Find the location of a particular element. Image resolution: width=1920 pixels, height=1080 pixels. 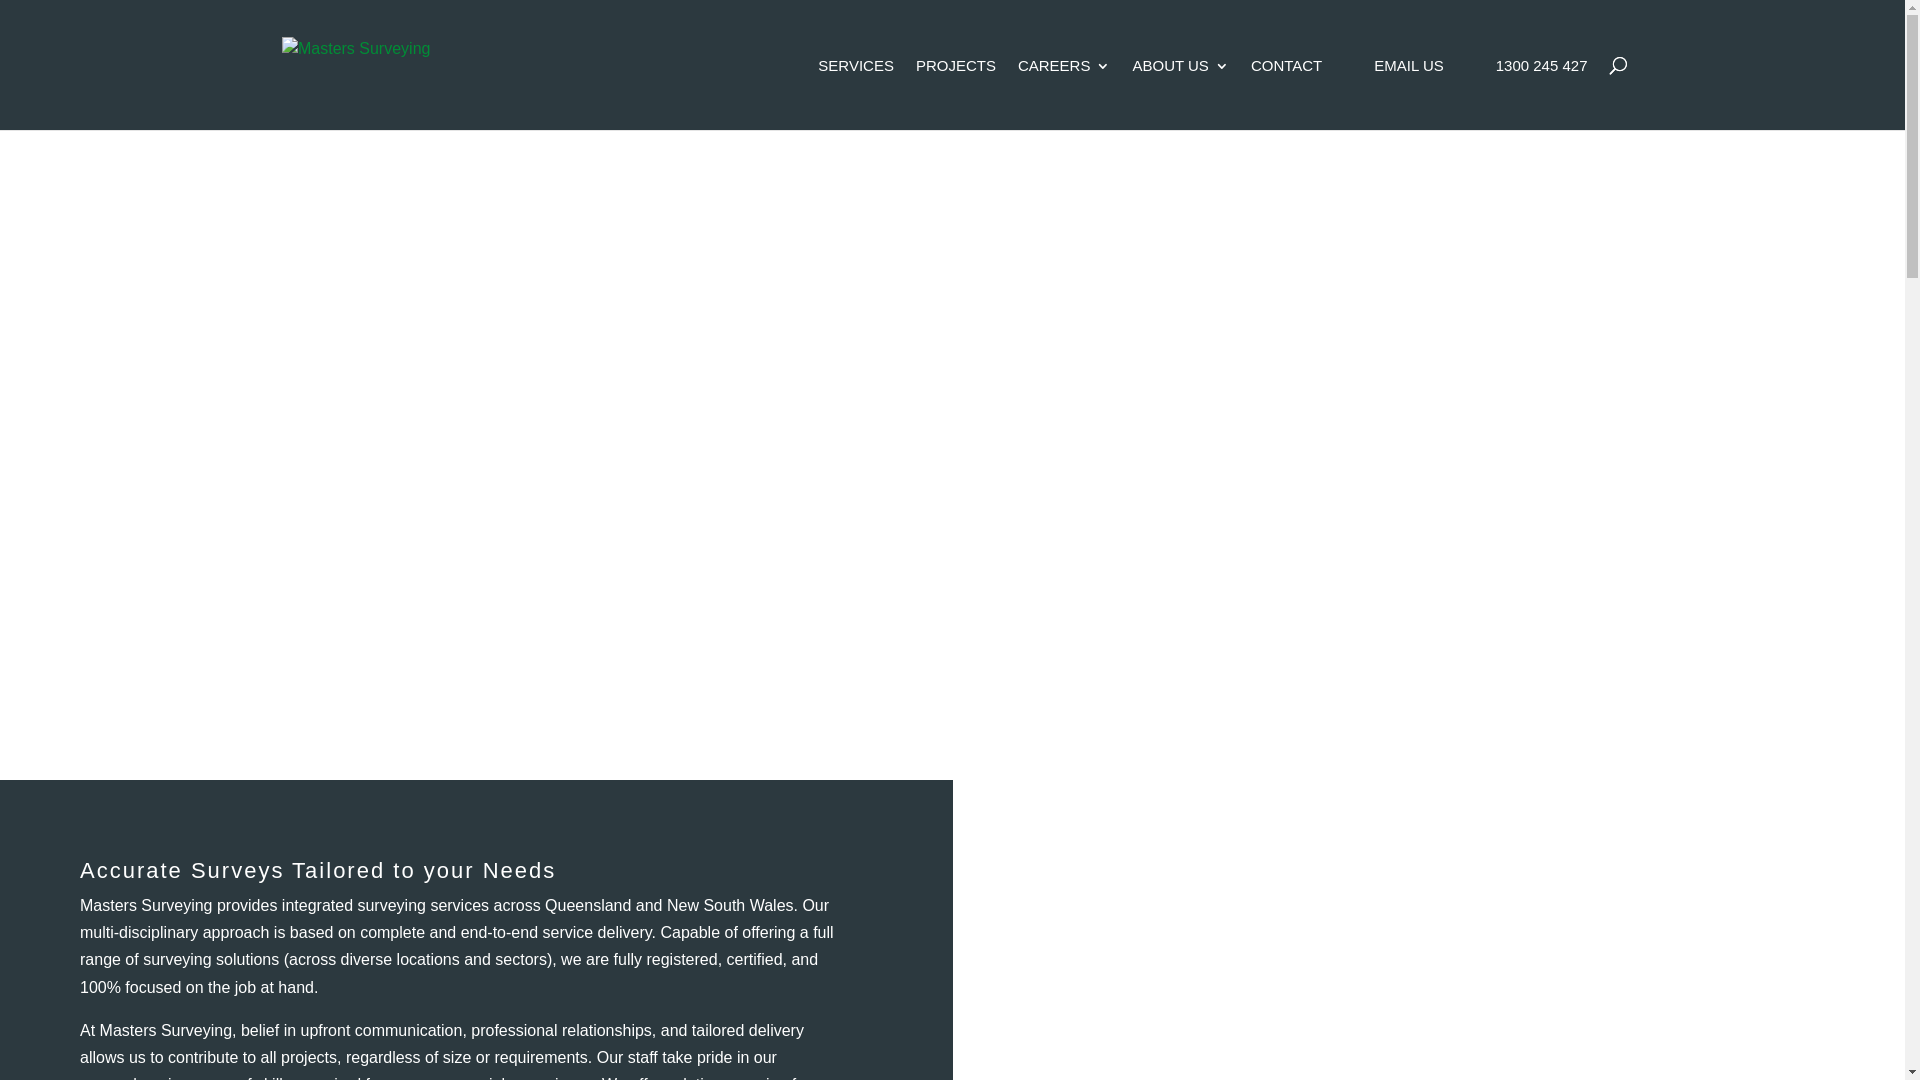

CONTACT is located at coordinates (1286, 94).